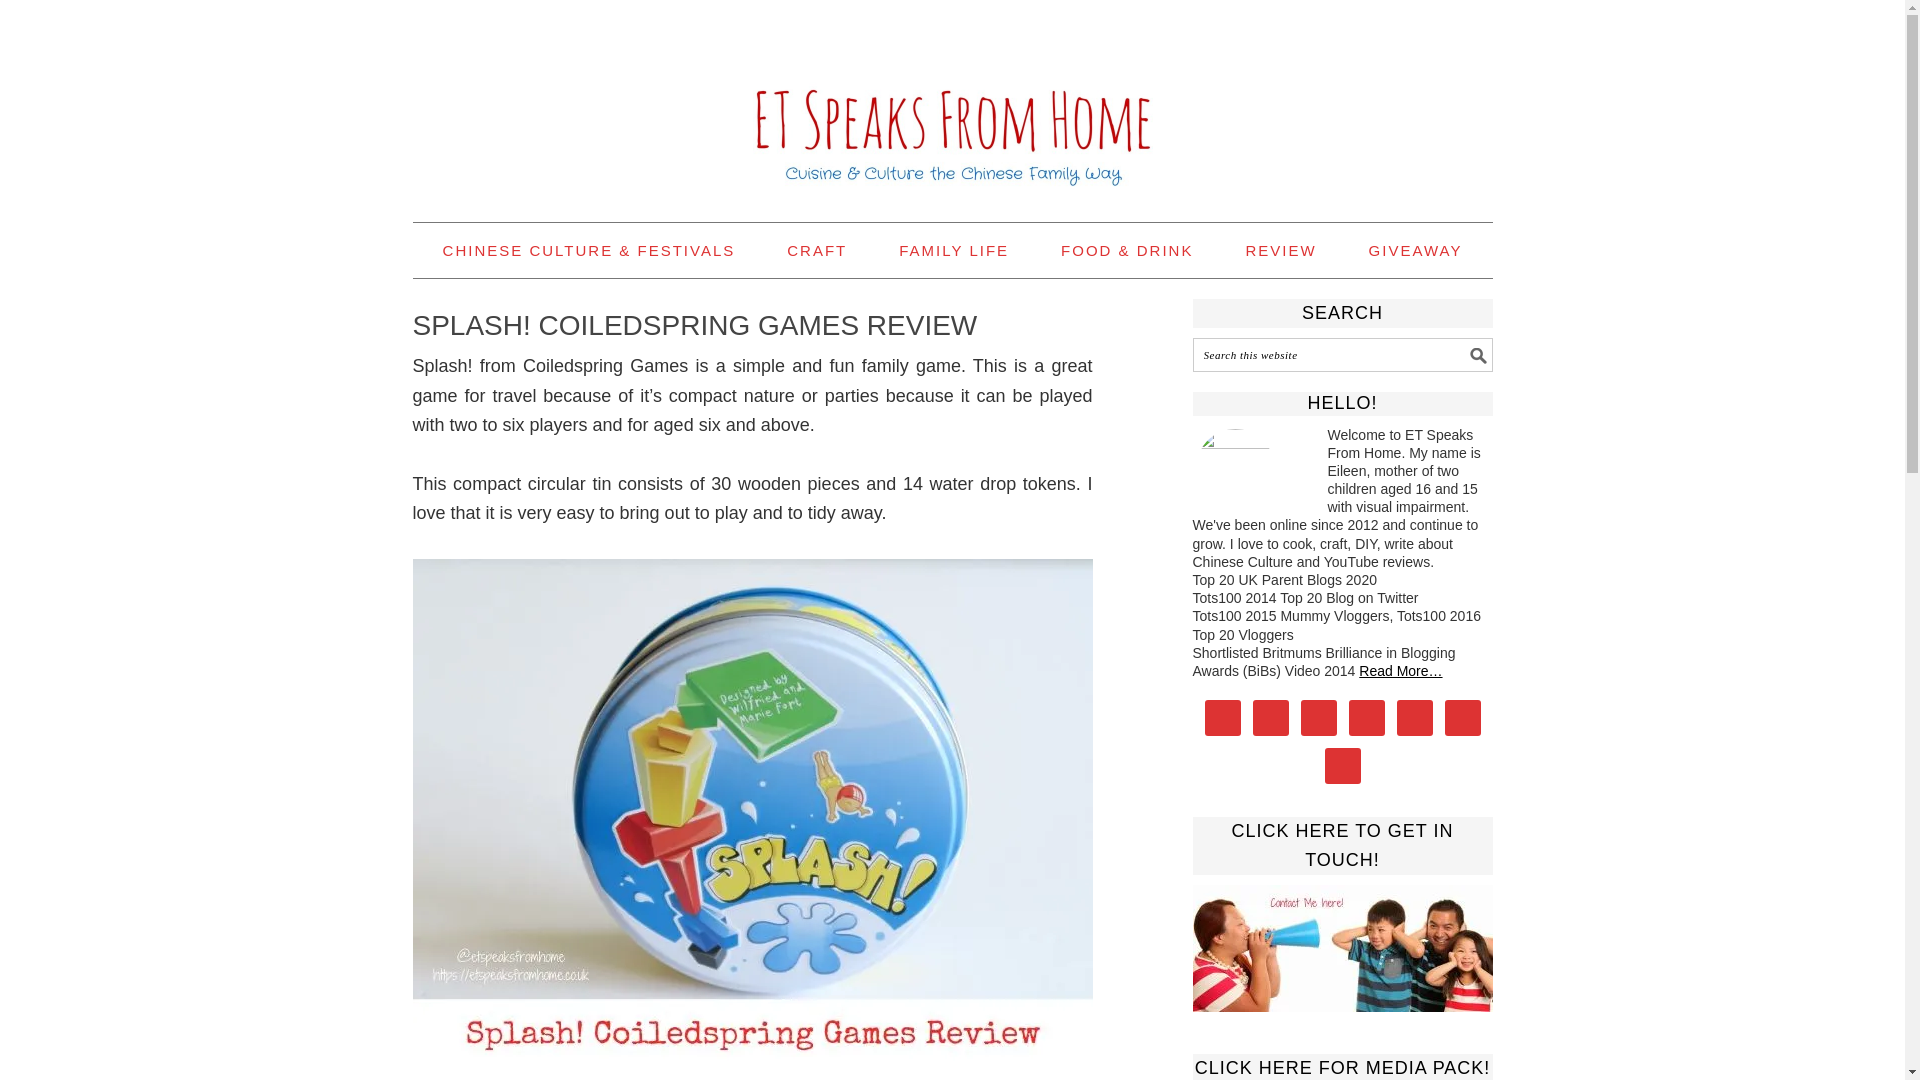 The height and width of the screenshot is (1080, 1920). What do you see at coordinates (952, 102) in the screenshot?
I see `ET SPEAKS FROM HOME` at bounding box center [952, 102].